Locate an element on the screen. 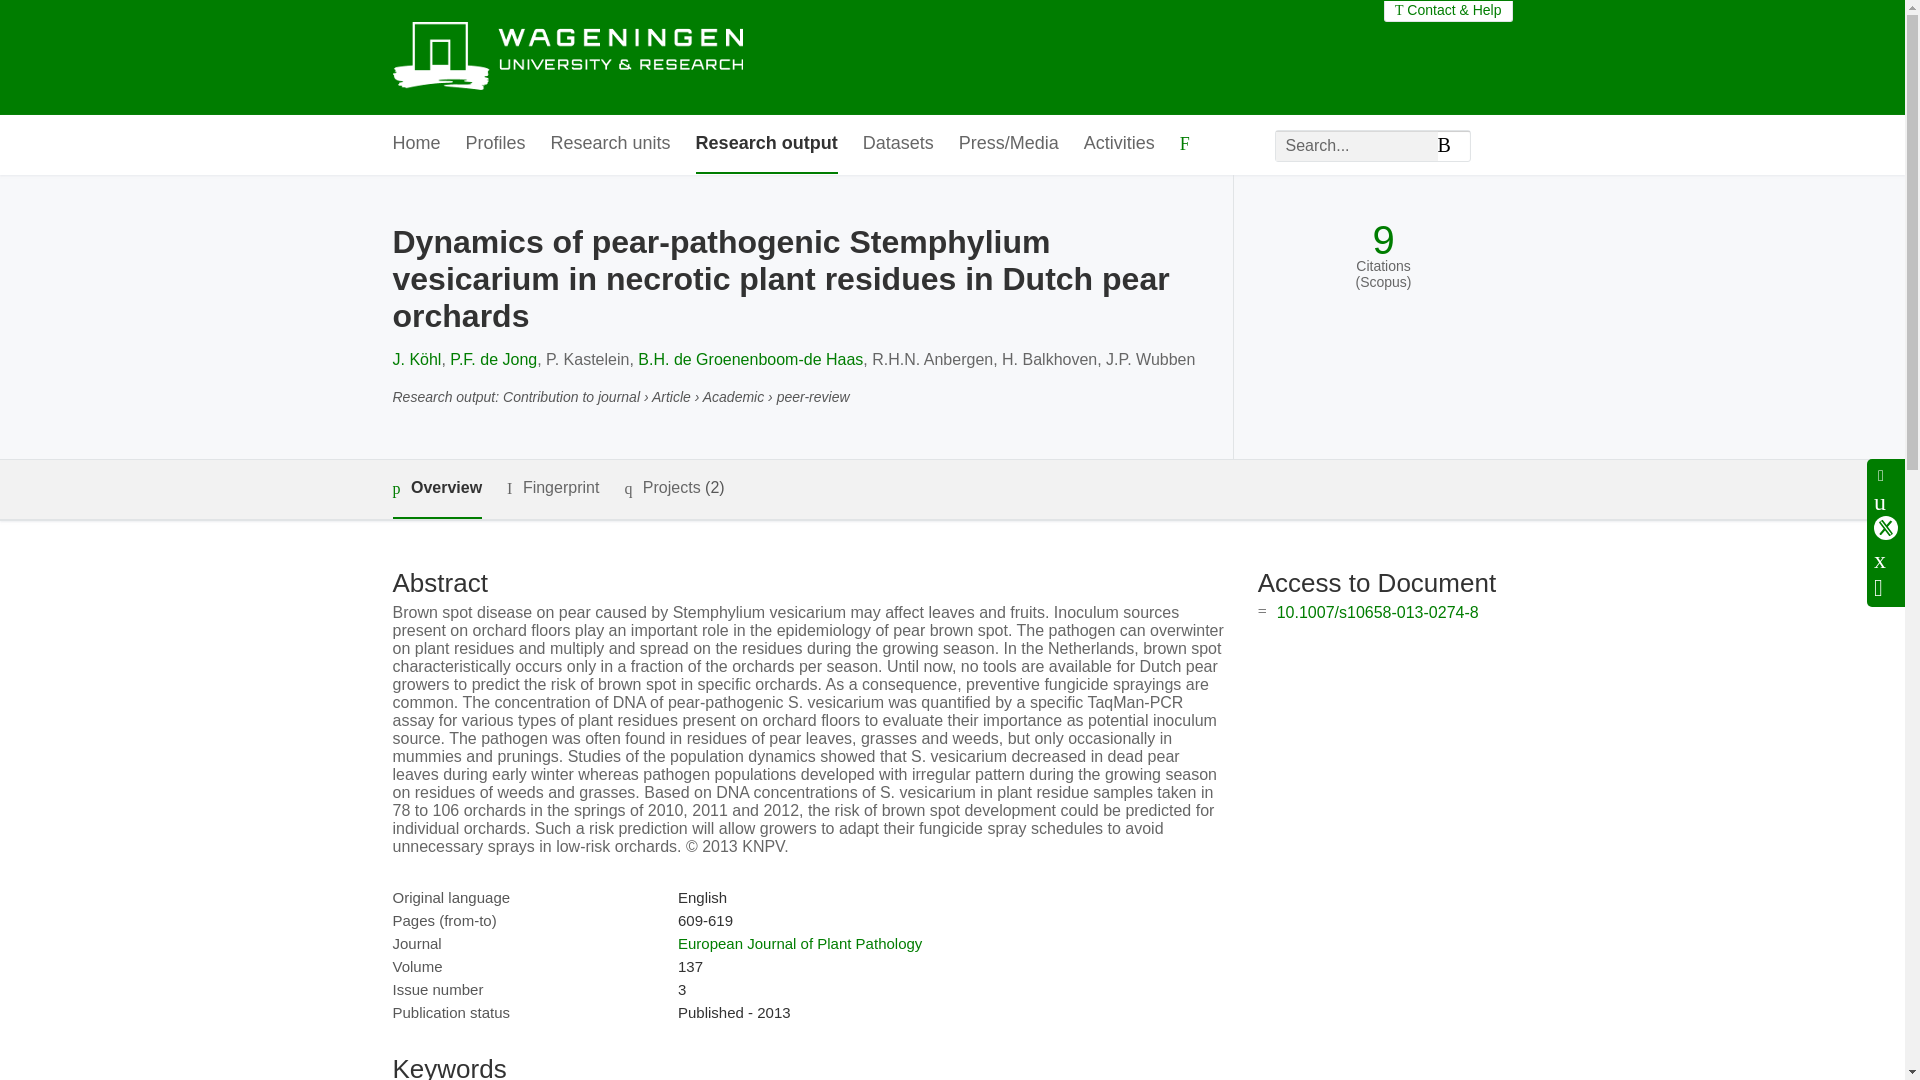  Datasets is located at coordinates (898, 144).